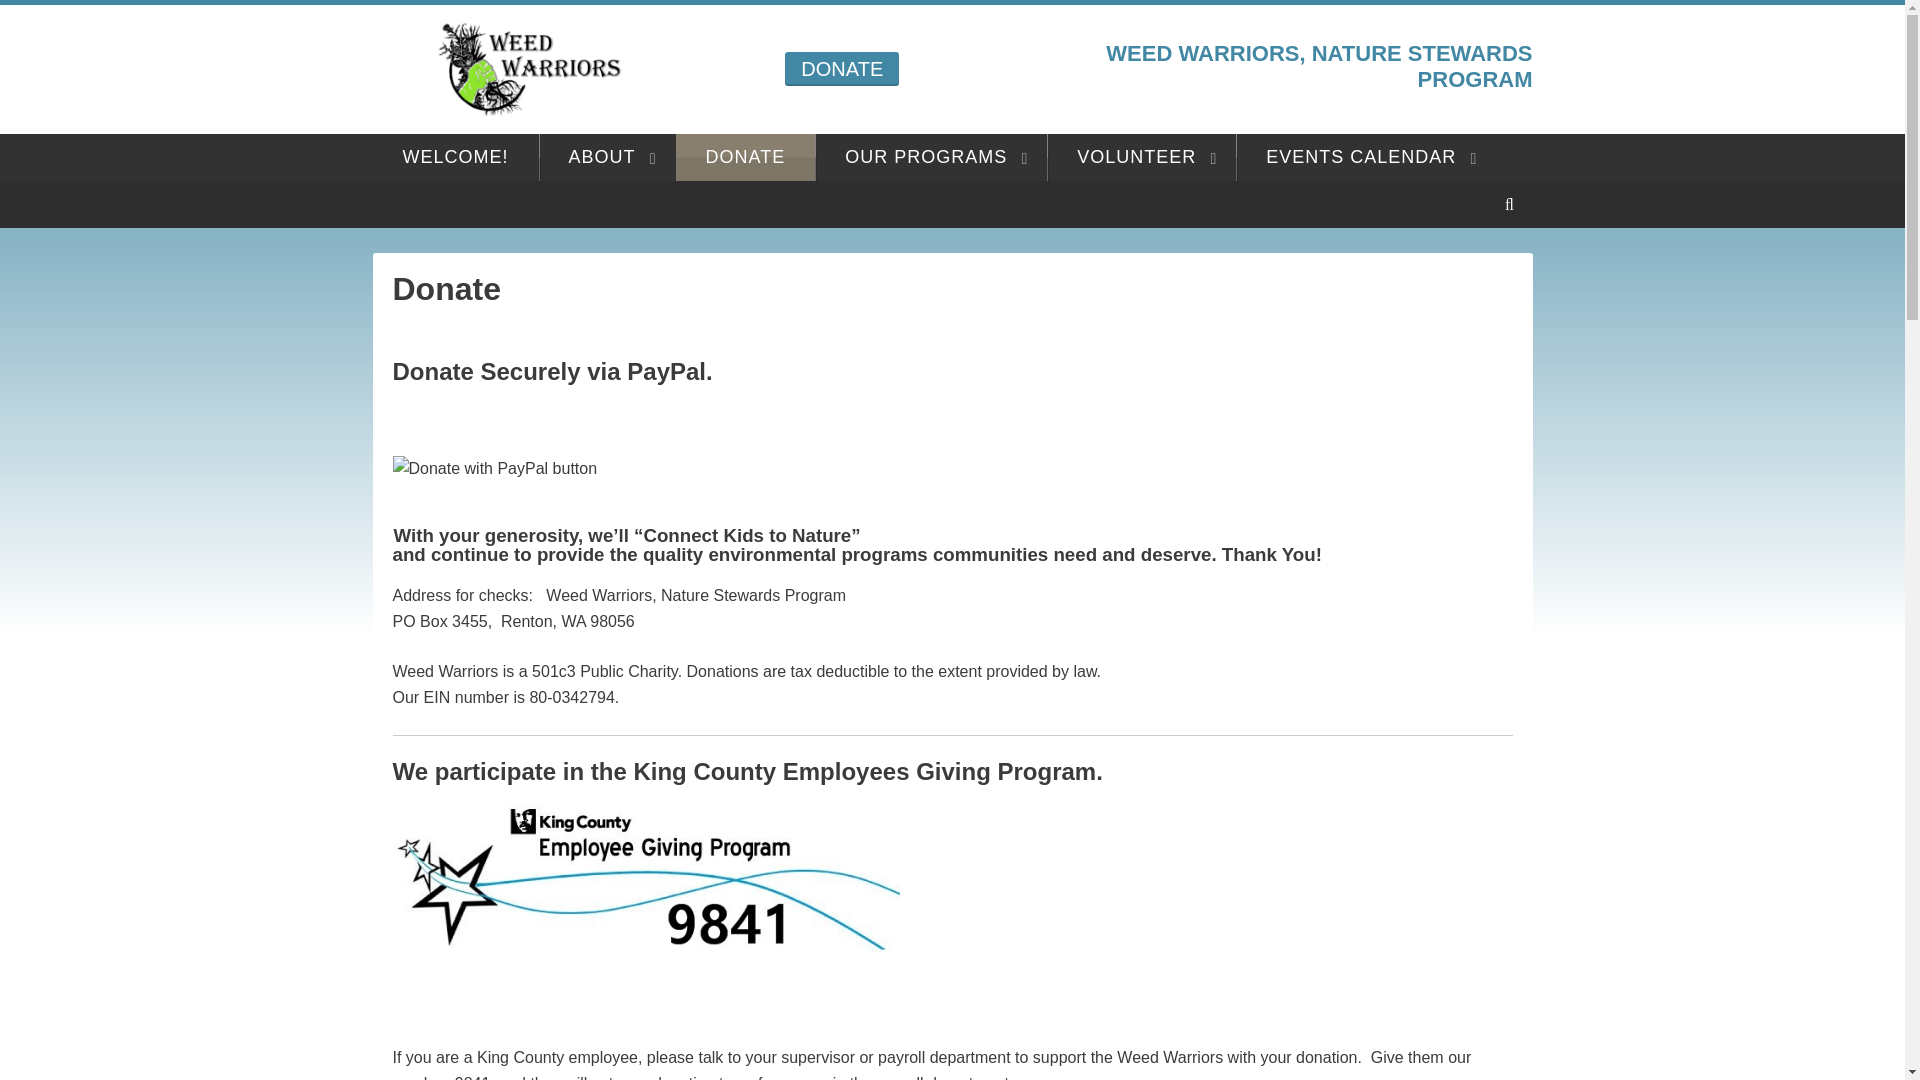  Describe the element at coordinates (607, 157) in the screenshot. I see `ABOUT` at that location.